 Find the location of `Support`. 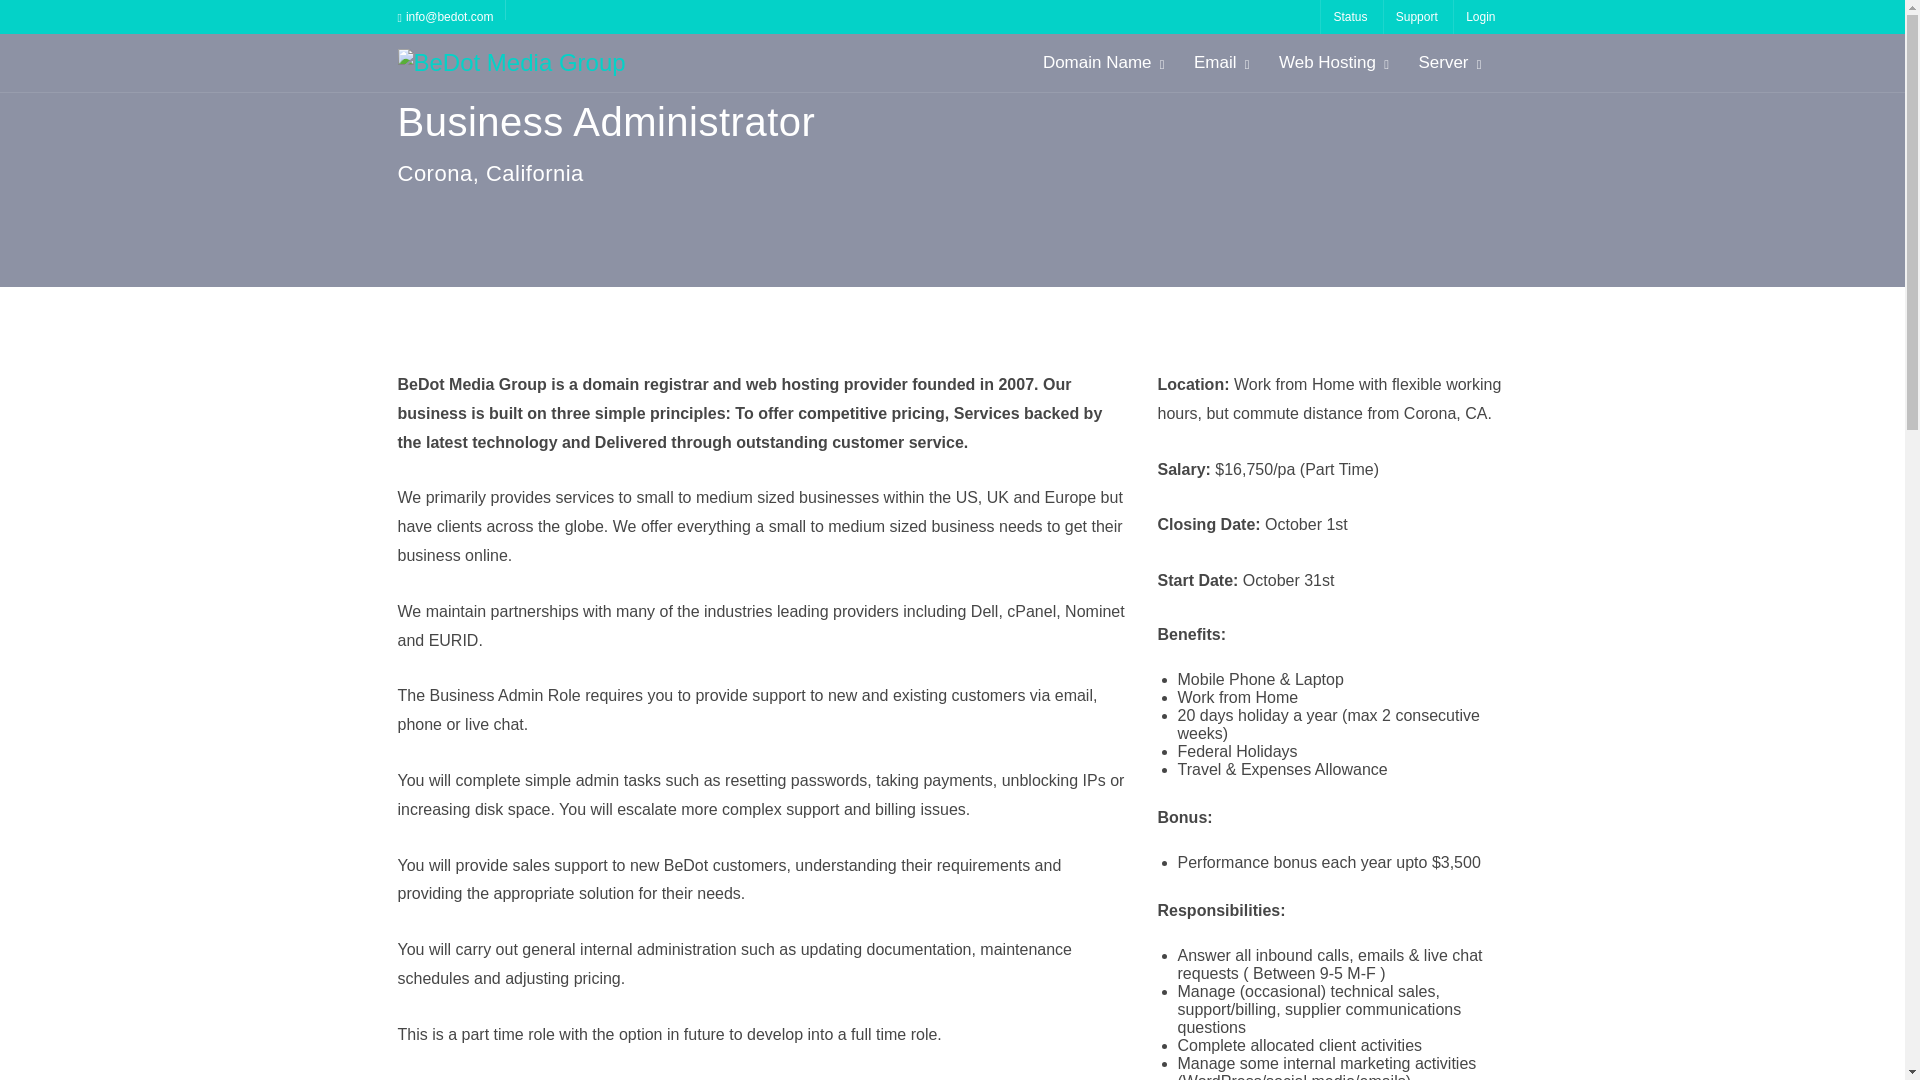

Support is located at coordinates (1416, 16).